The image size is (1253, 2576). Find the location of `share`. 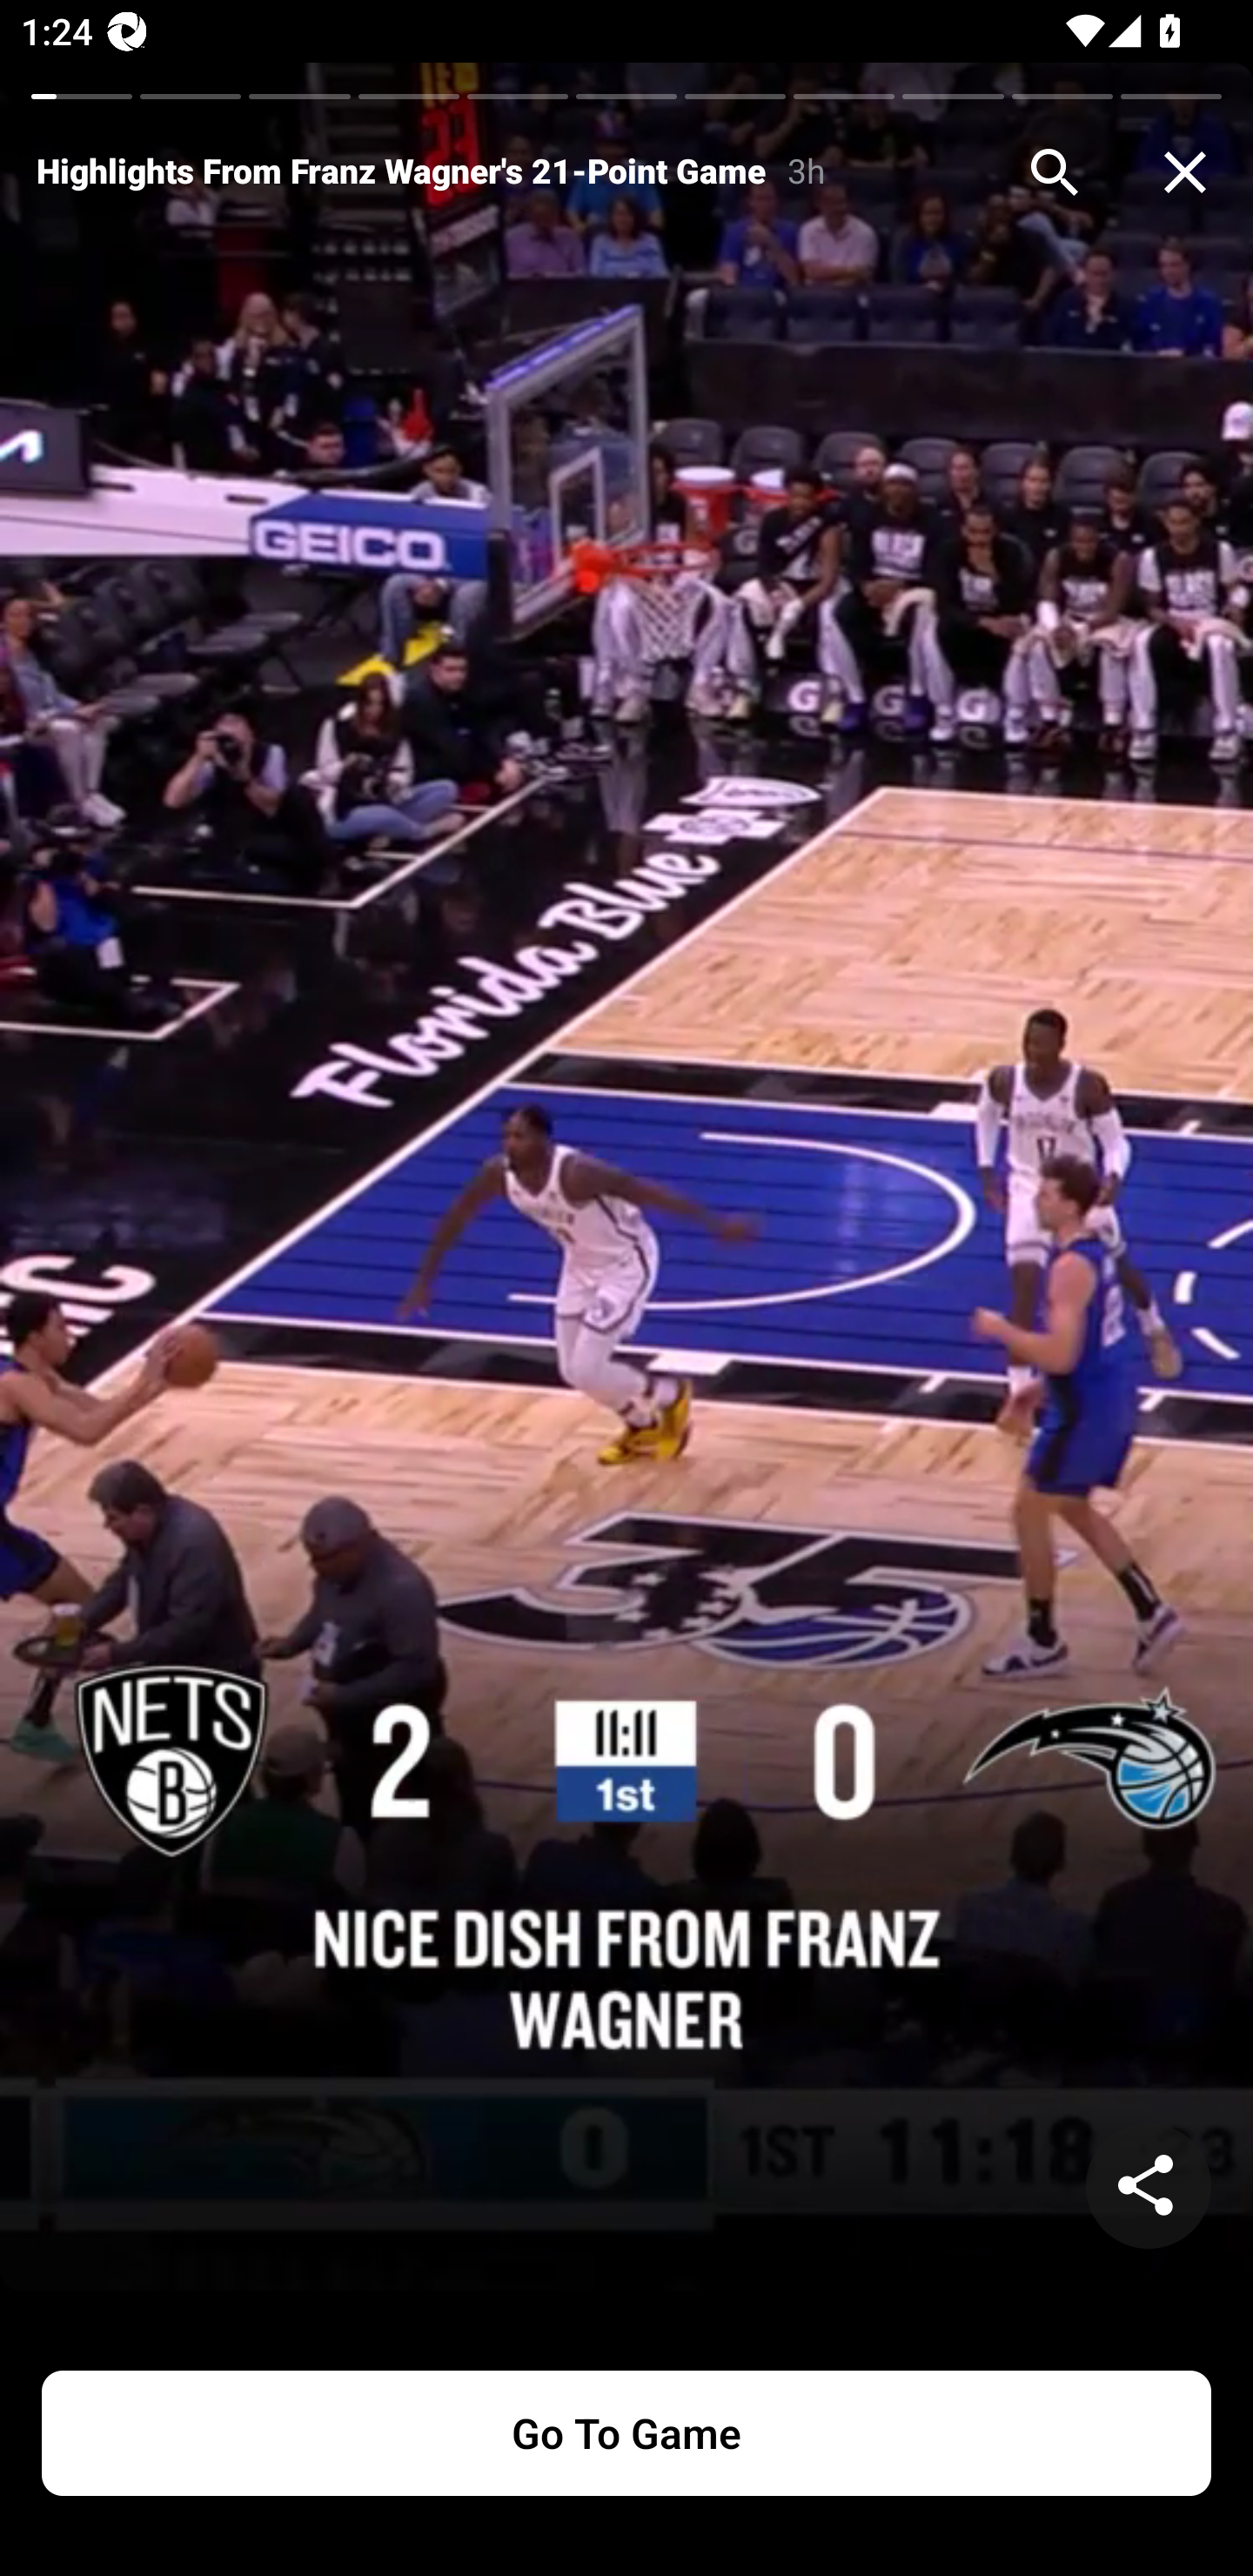

share is located at coordinates (1149, 2186).